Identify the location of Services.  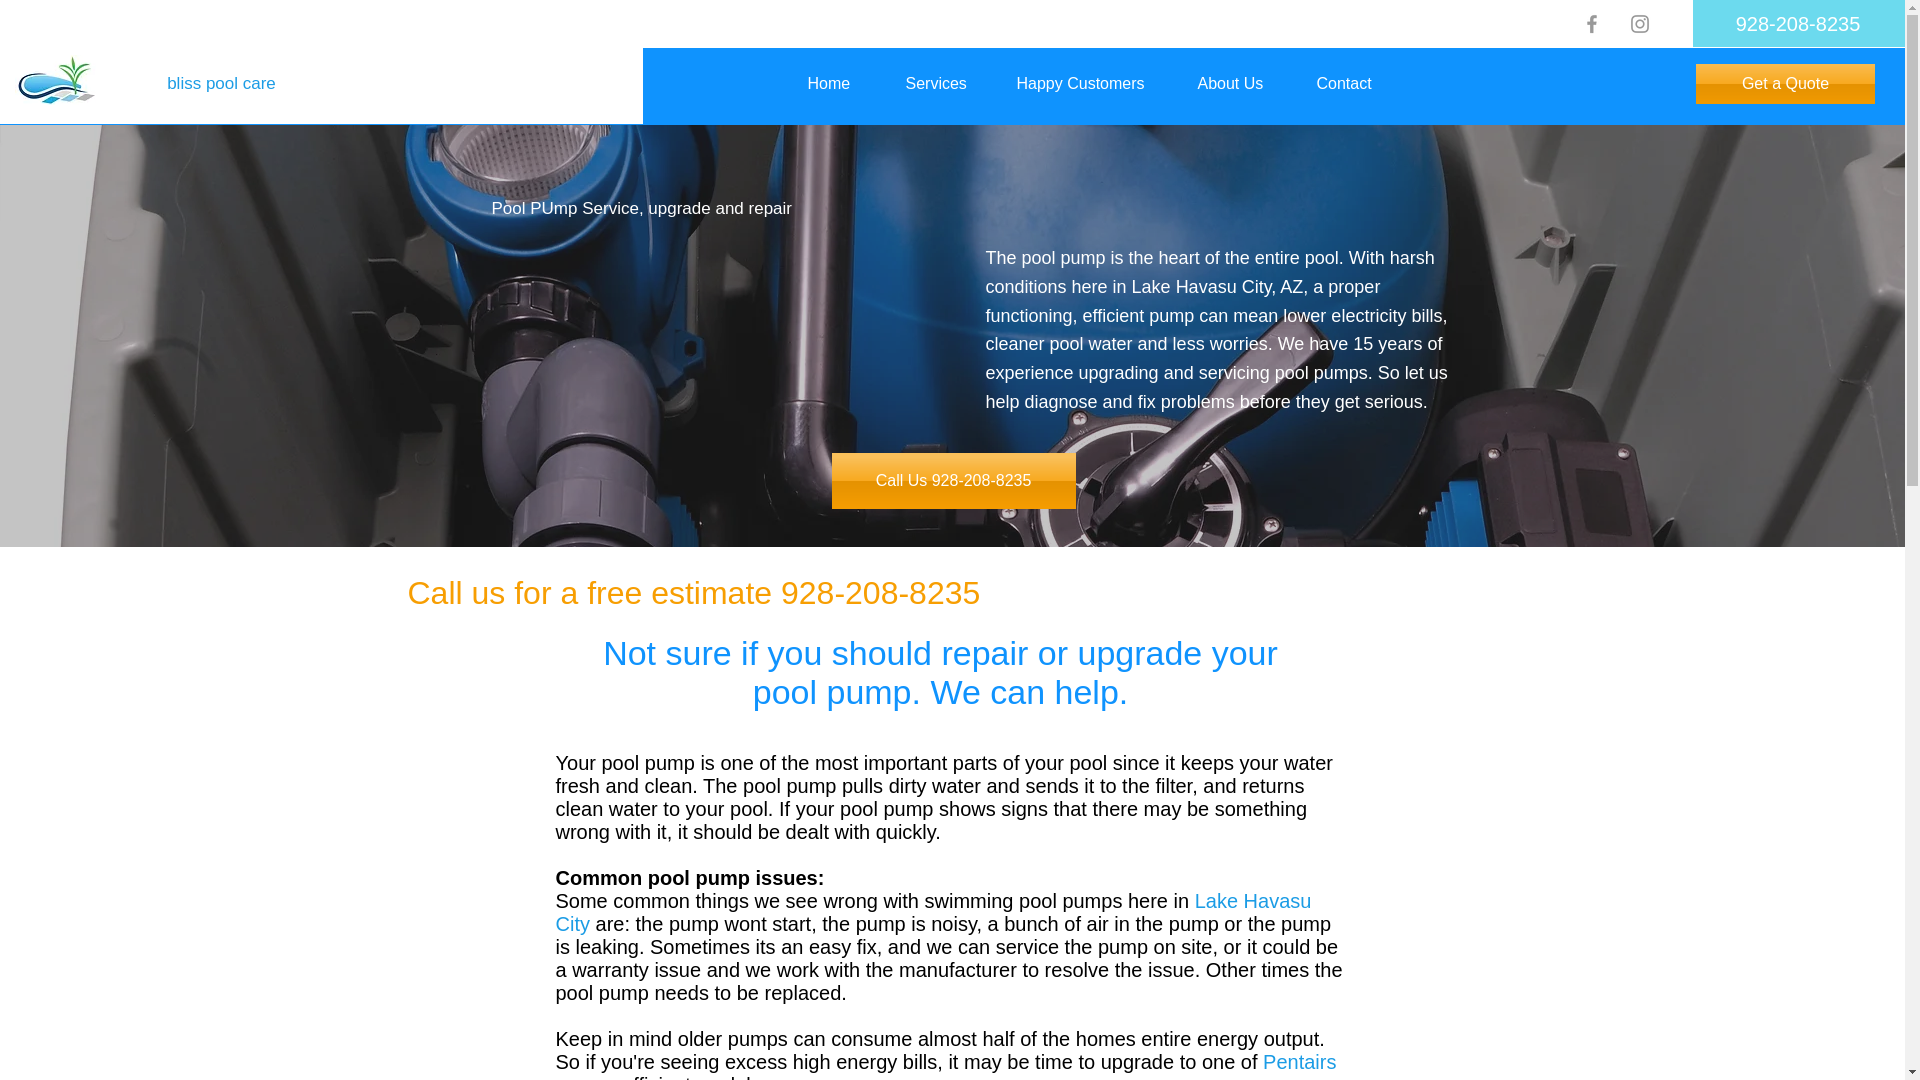
(945, 84).